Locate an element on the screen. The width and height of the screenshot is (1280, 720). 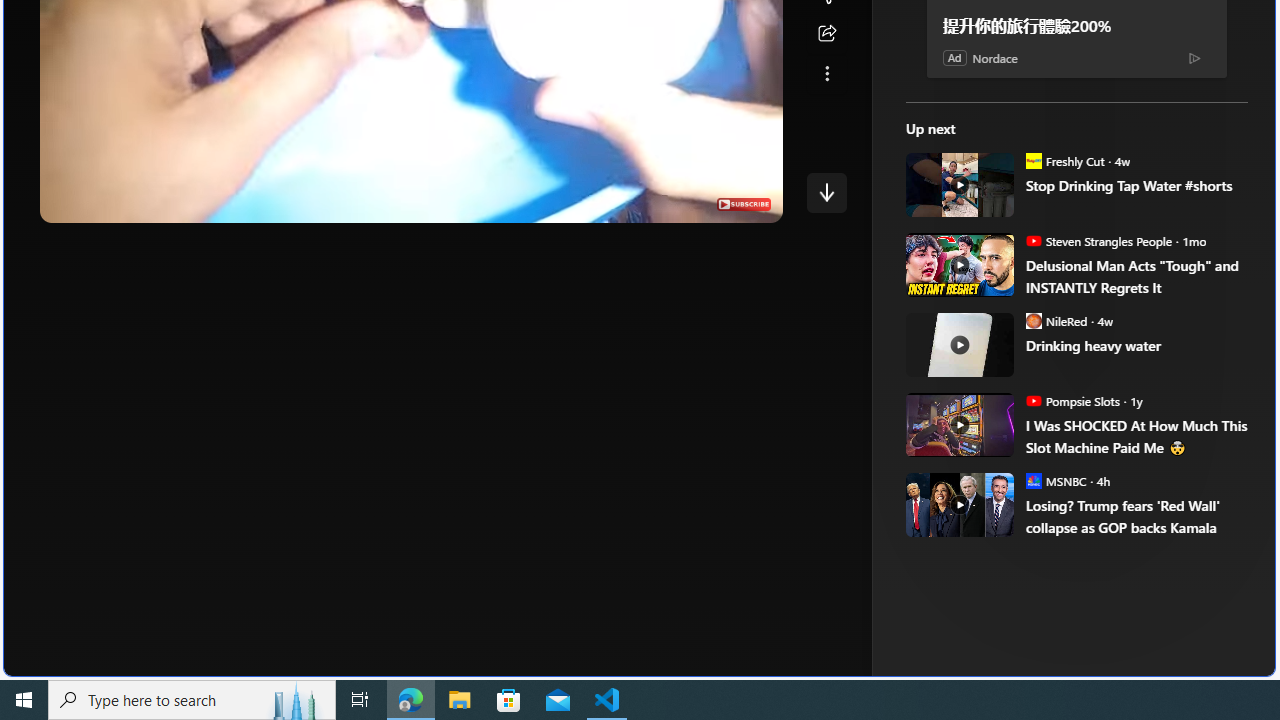
See more is located at coordinates (826, 74).